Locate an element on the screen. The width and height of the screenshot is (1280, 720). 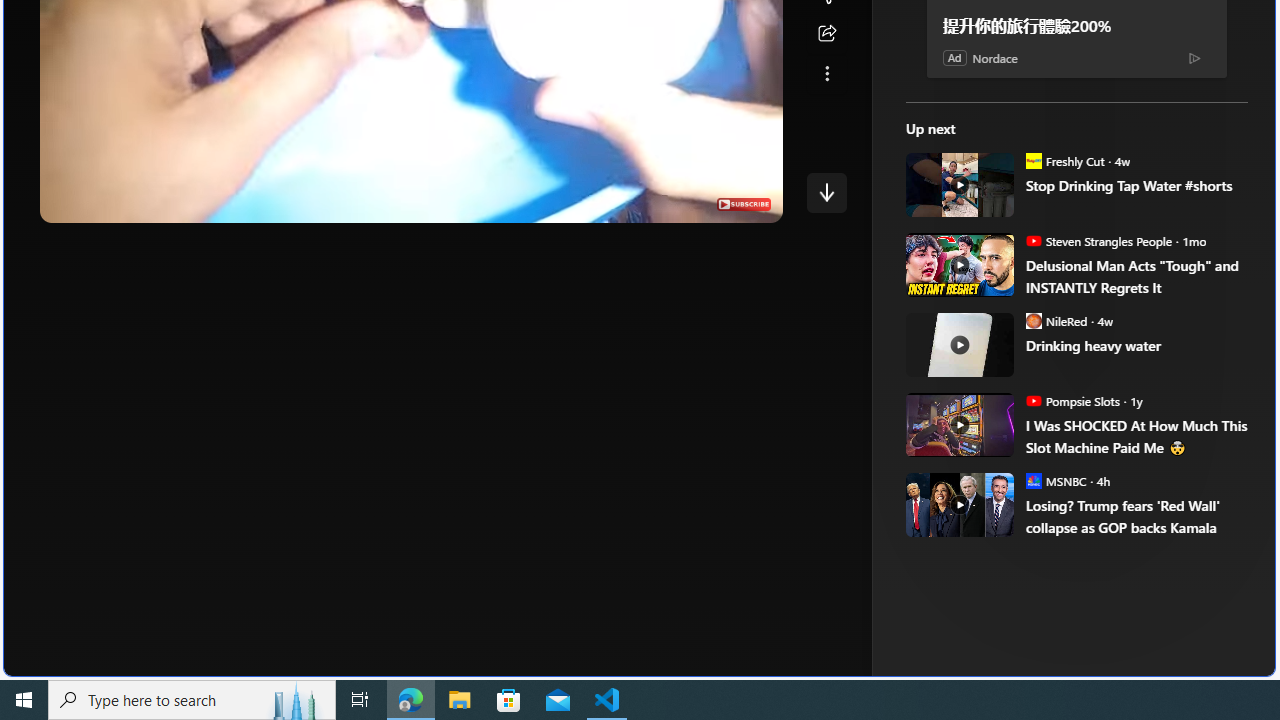
See more is located at coordinates (826, 74).